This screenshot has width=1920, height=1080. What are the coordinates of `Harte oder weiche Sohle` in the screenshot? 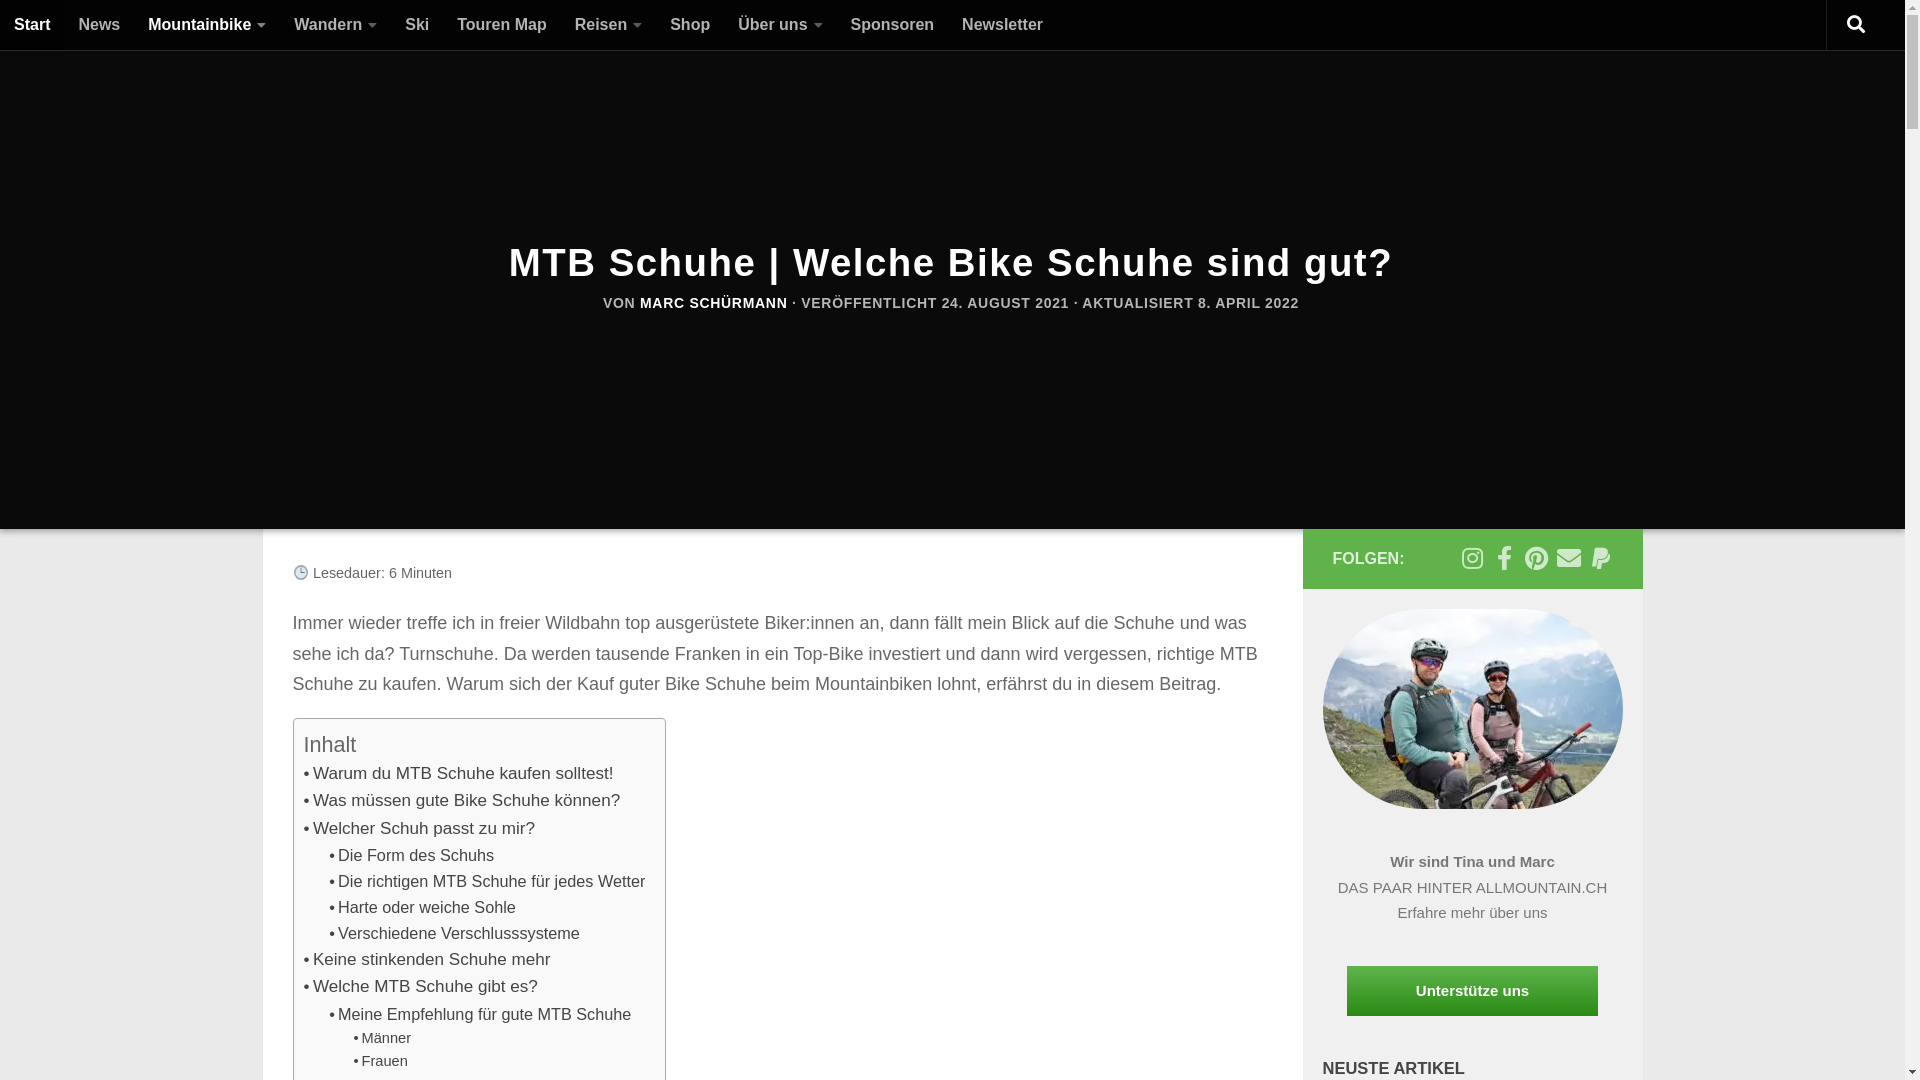 It's located at (422, 906).